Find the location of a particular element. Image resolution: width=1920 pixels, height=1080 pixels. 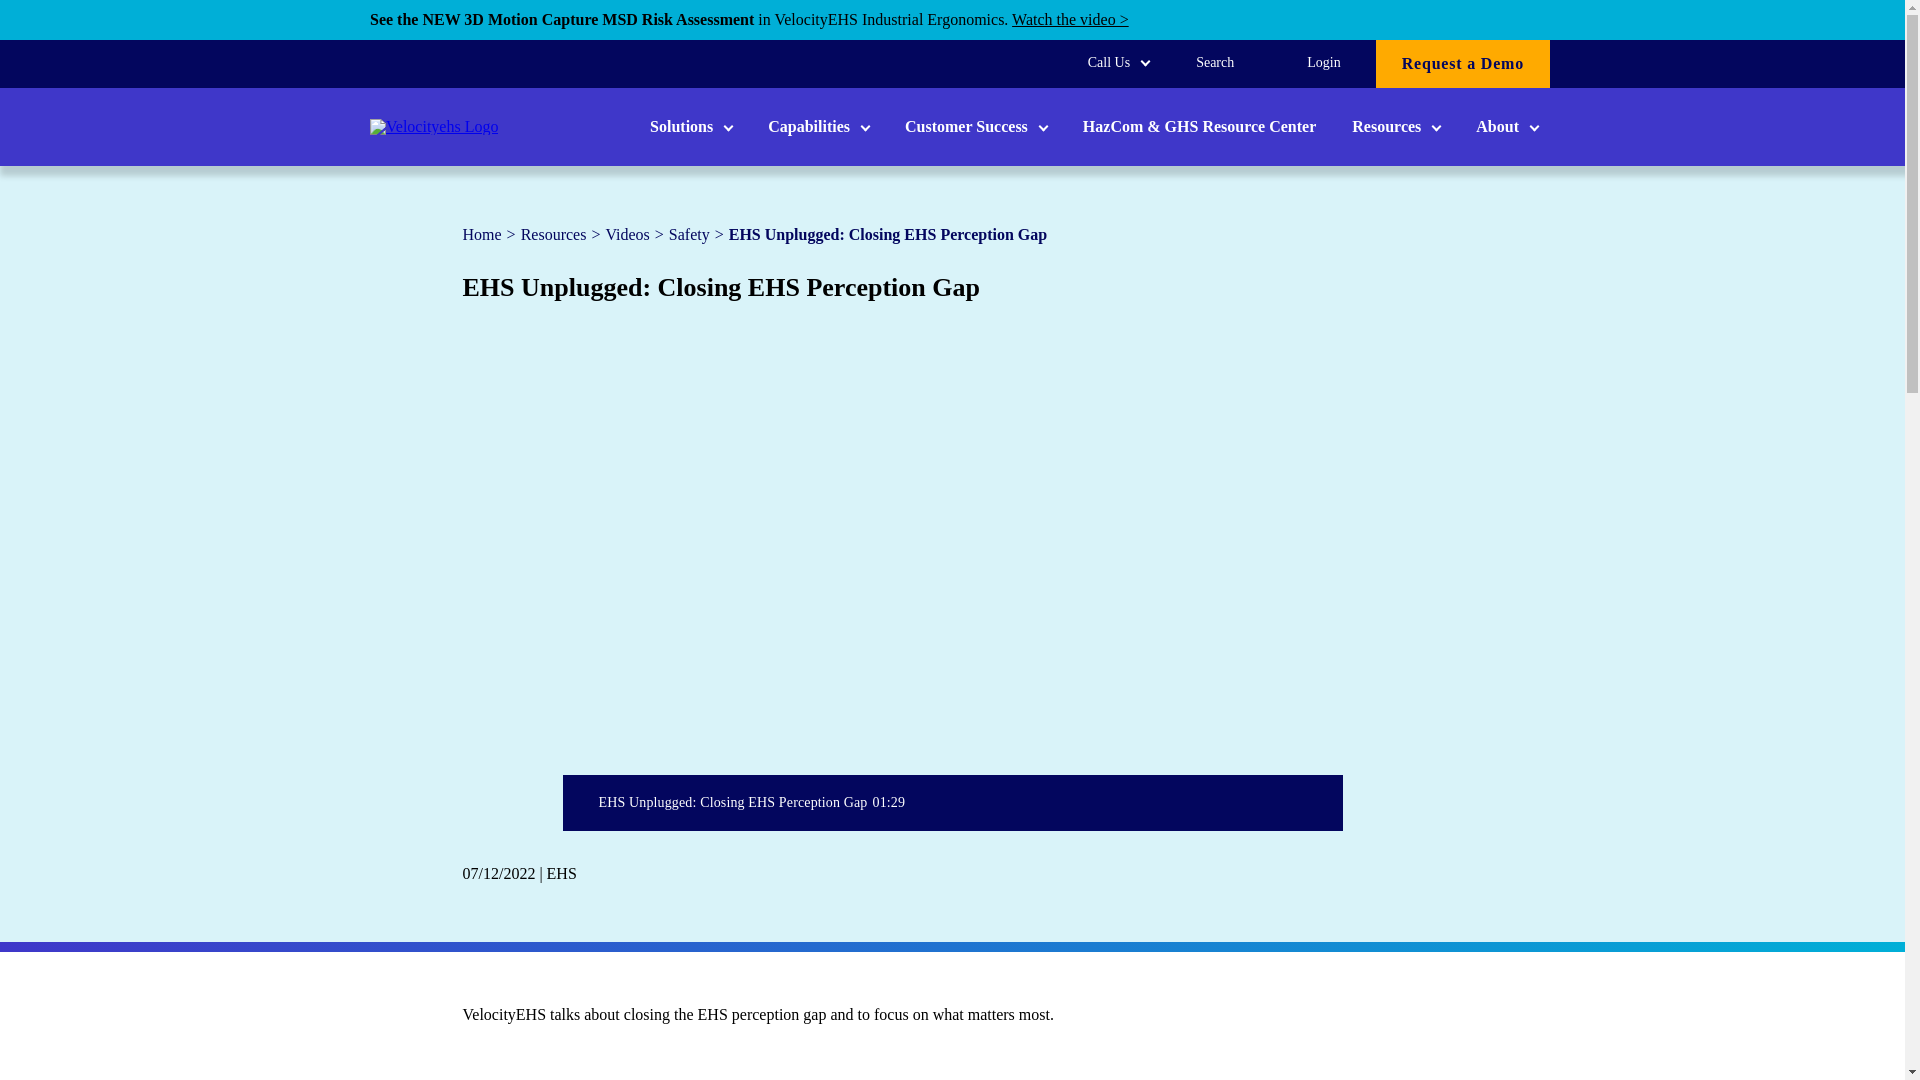

Search is located at coordinates (1215, 62).